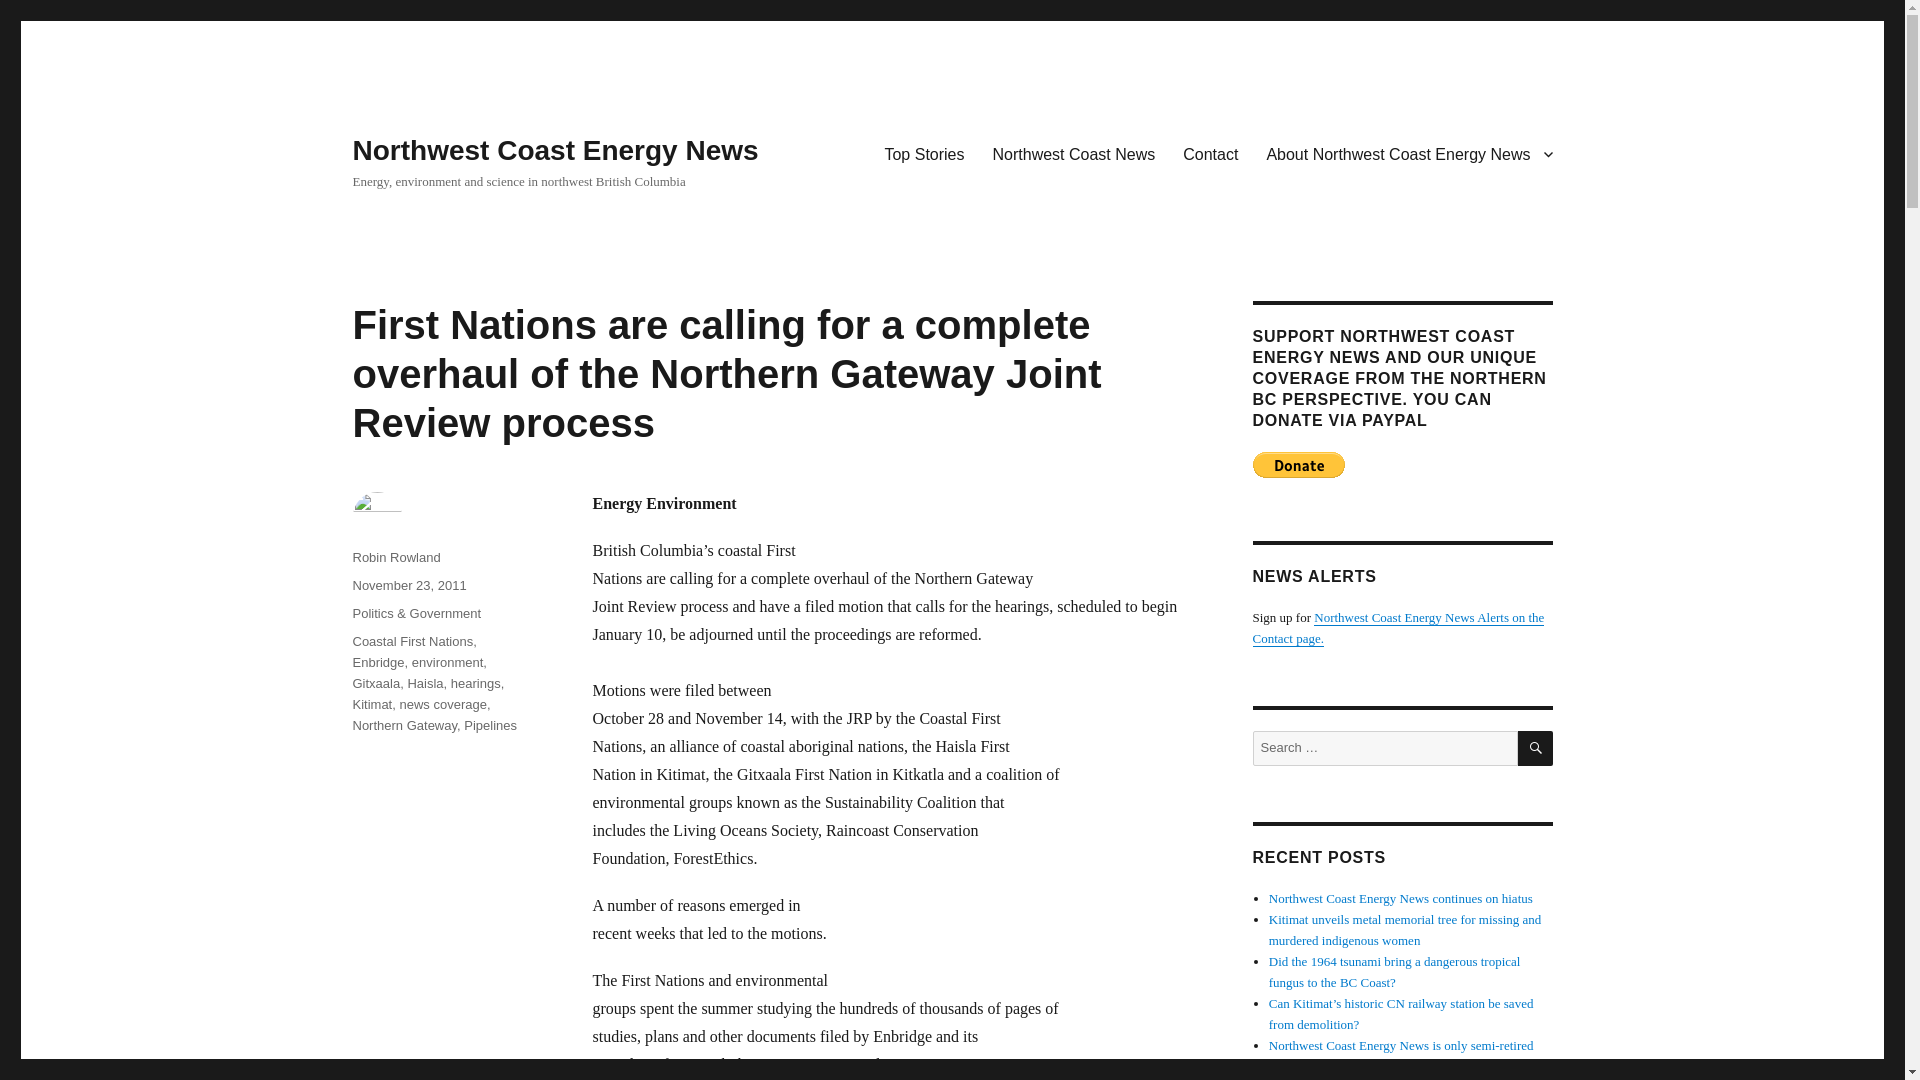 The height and width of the screenshot is (1080, 1920). Describe the element at coordinates (923, 153) in the screenshot. I see `Top Stories` at that location.